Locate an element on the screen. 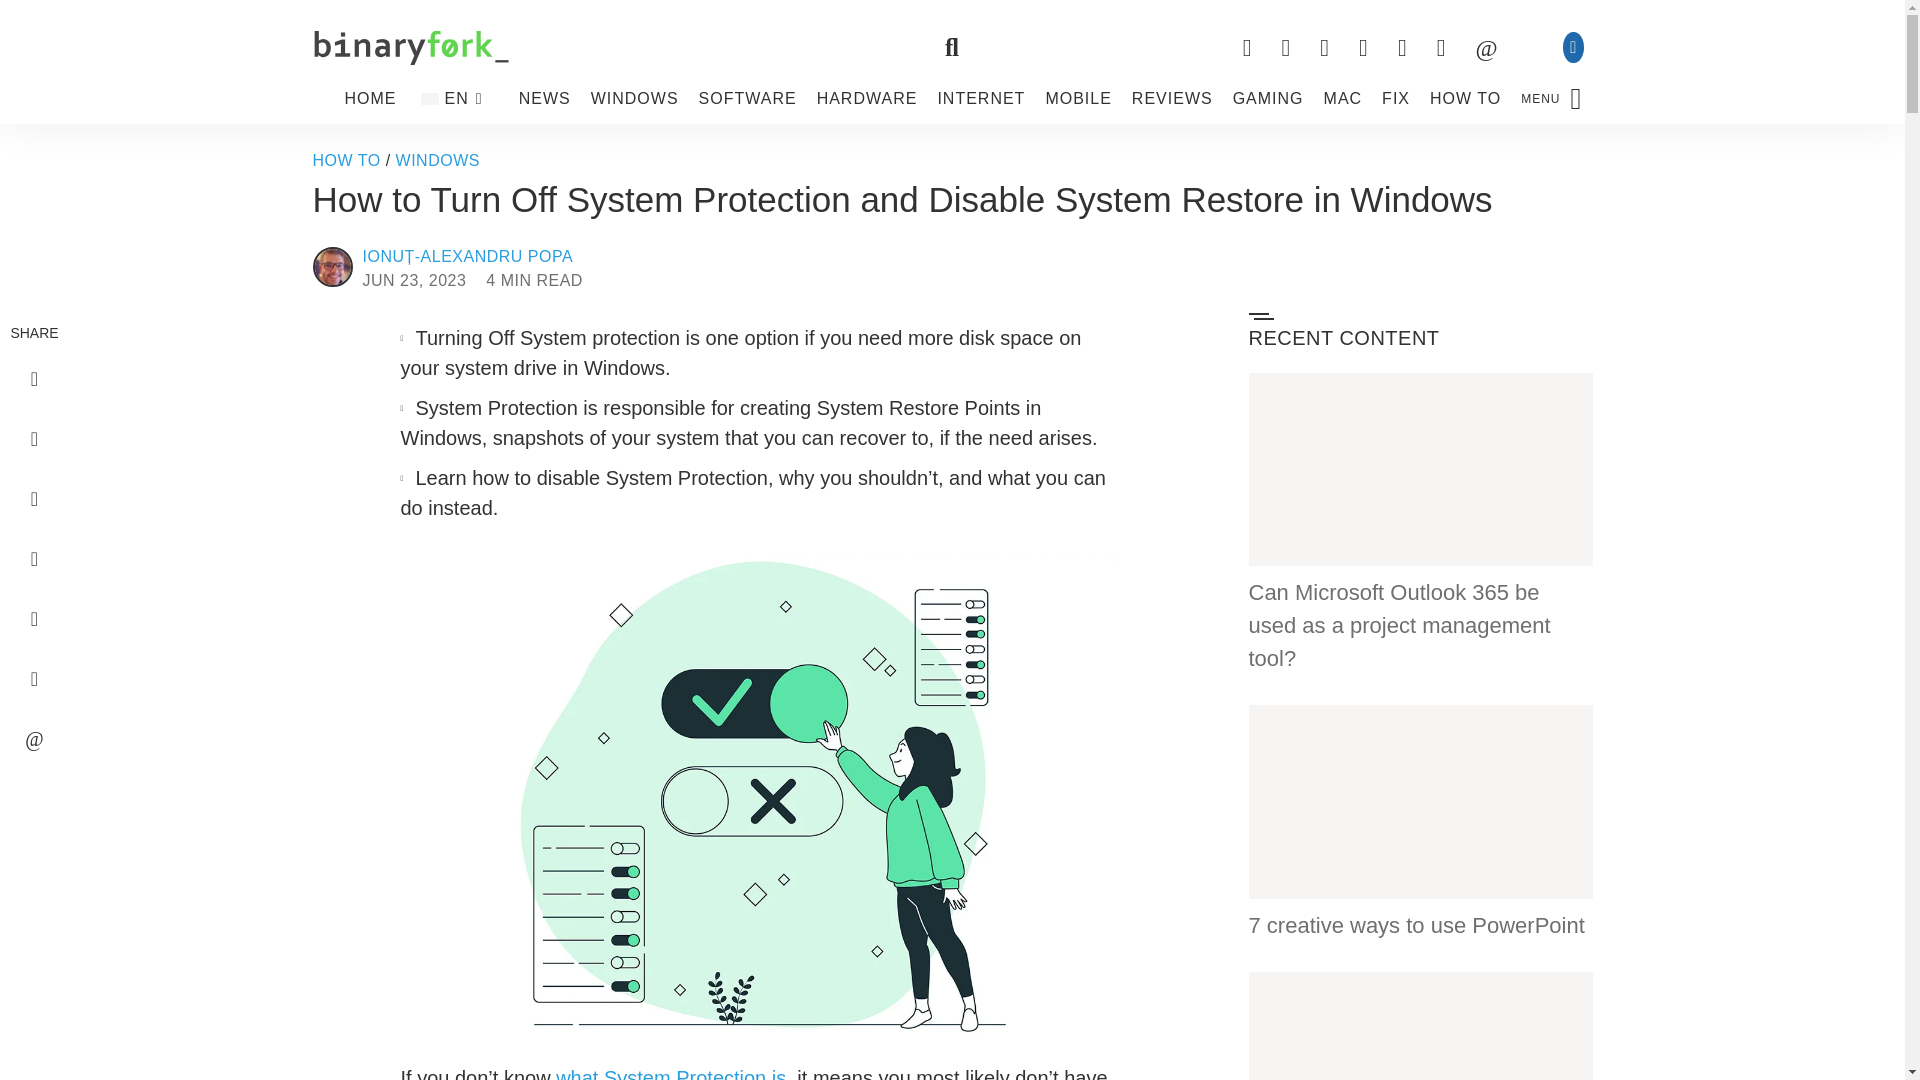  NEWS is located at coordinates (544, 98).